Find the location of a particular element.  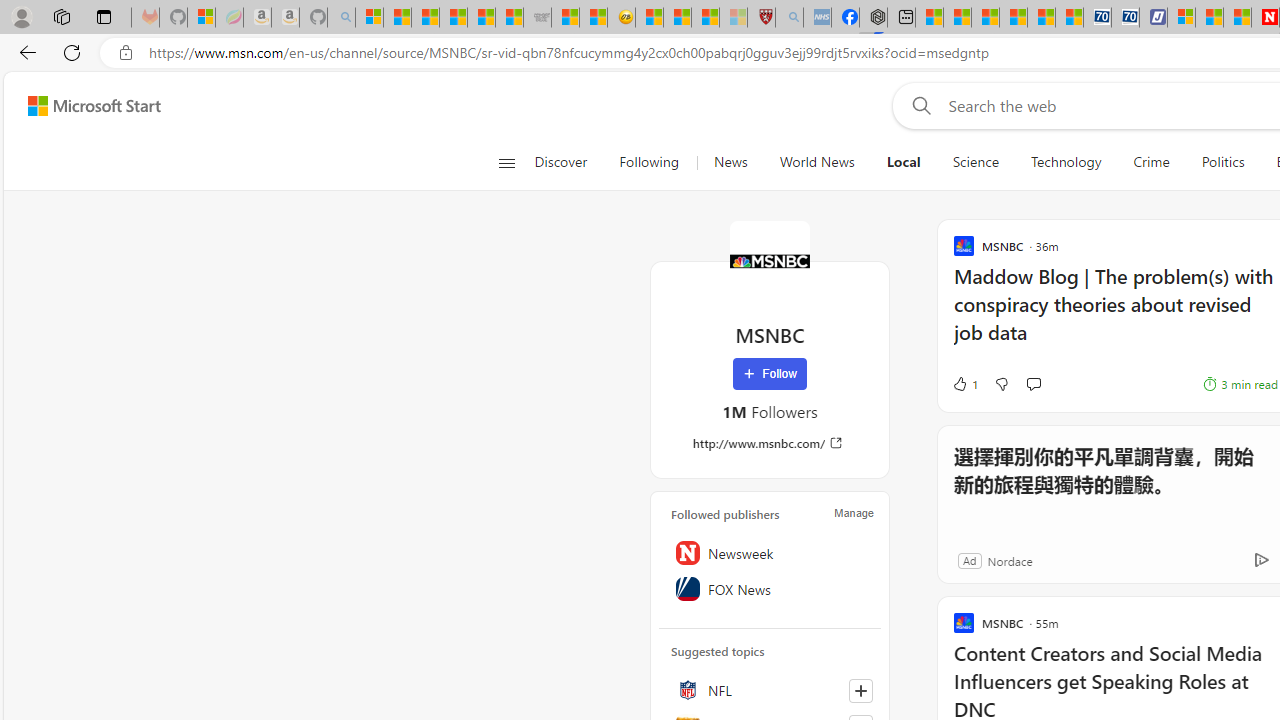

New Report Confirms 2023 Was Record Hot | Watch is located at coordinates (482, 18).